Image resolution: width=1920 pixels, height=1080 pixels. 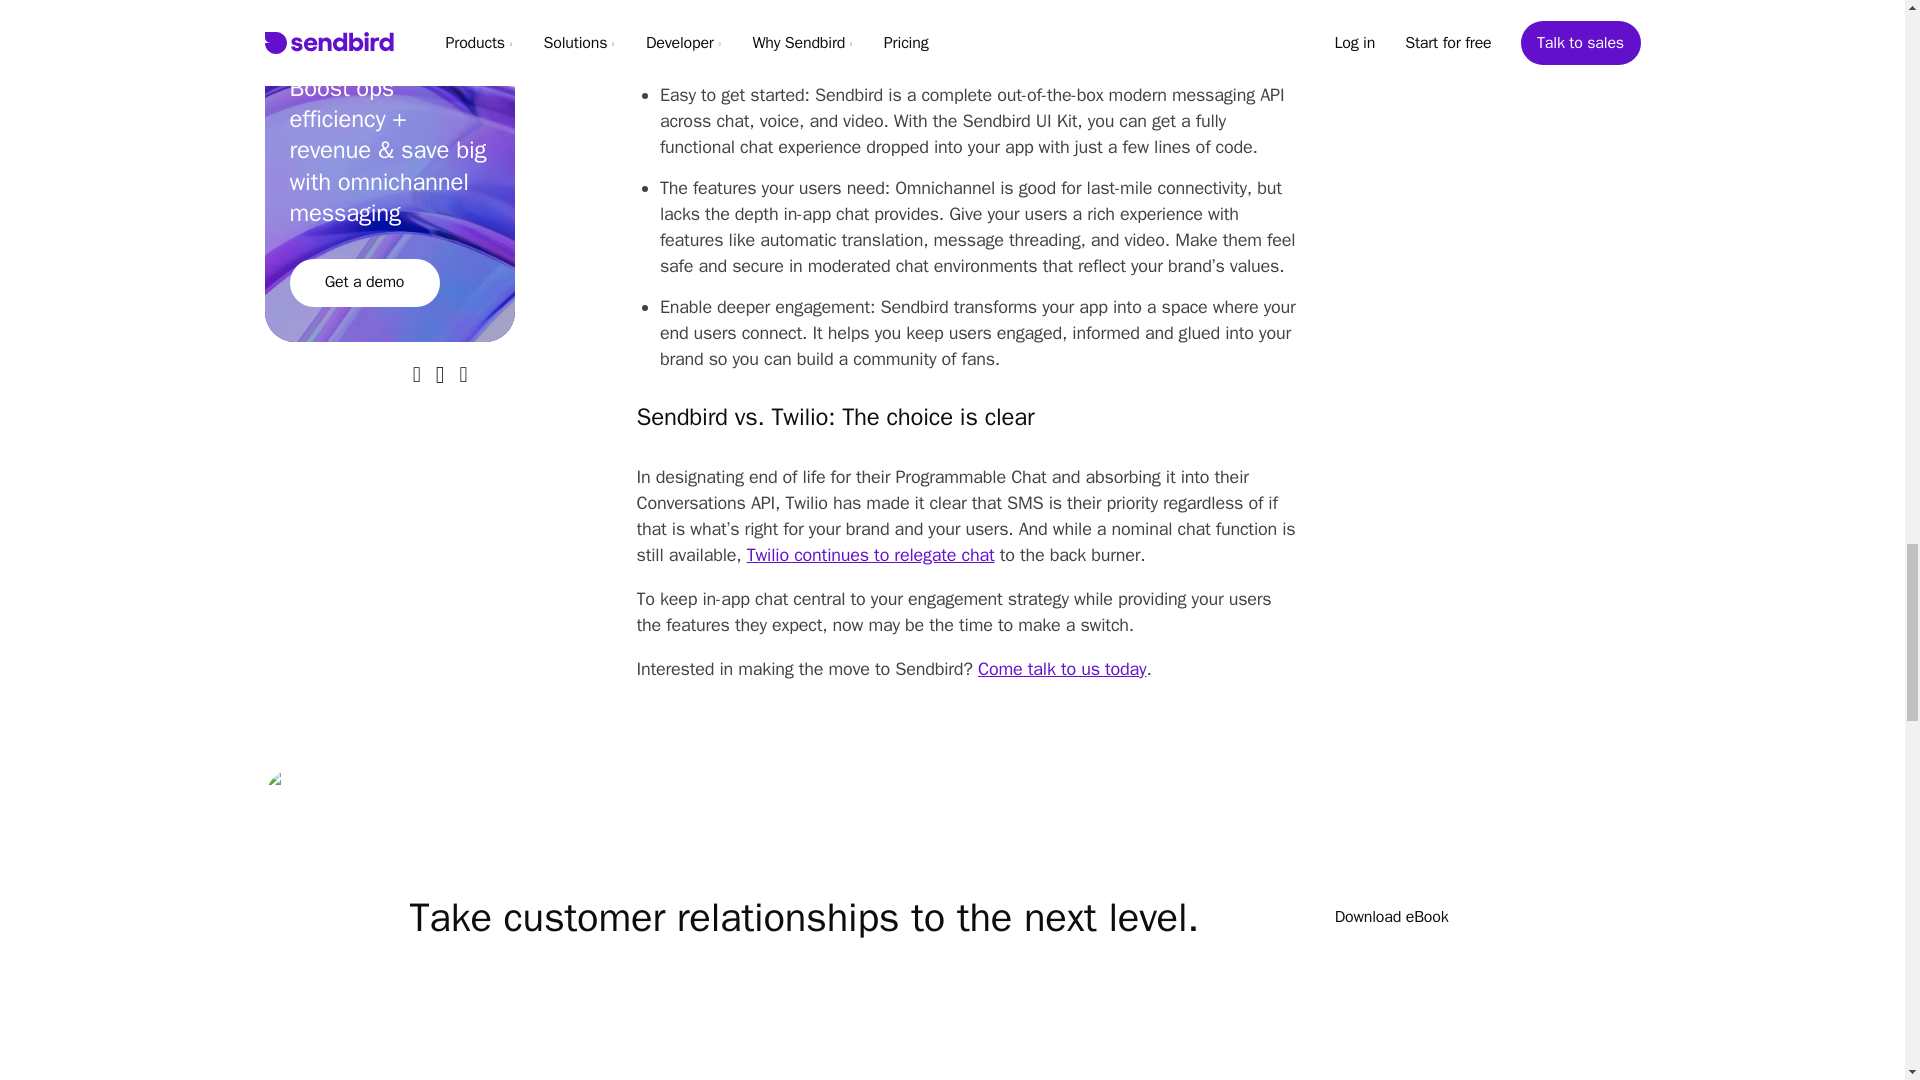 I want to click on Twilio continues to relegate chat, so click(x=870, y=554).